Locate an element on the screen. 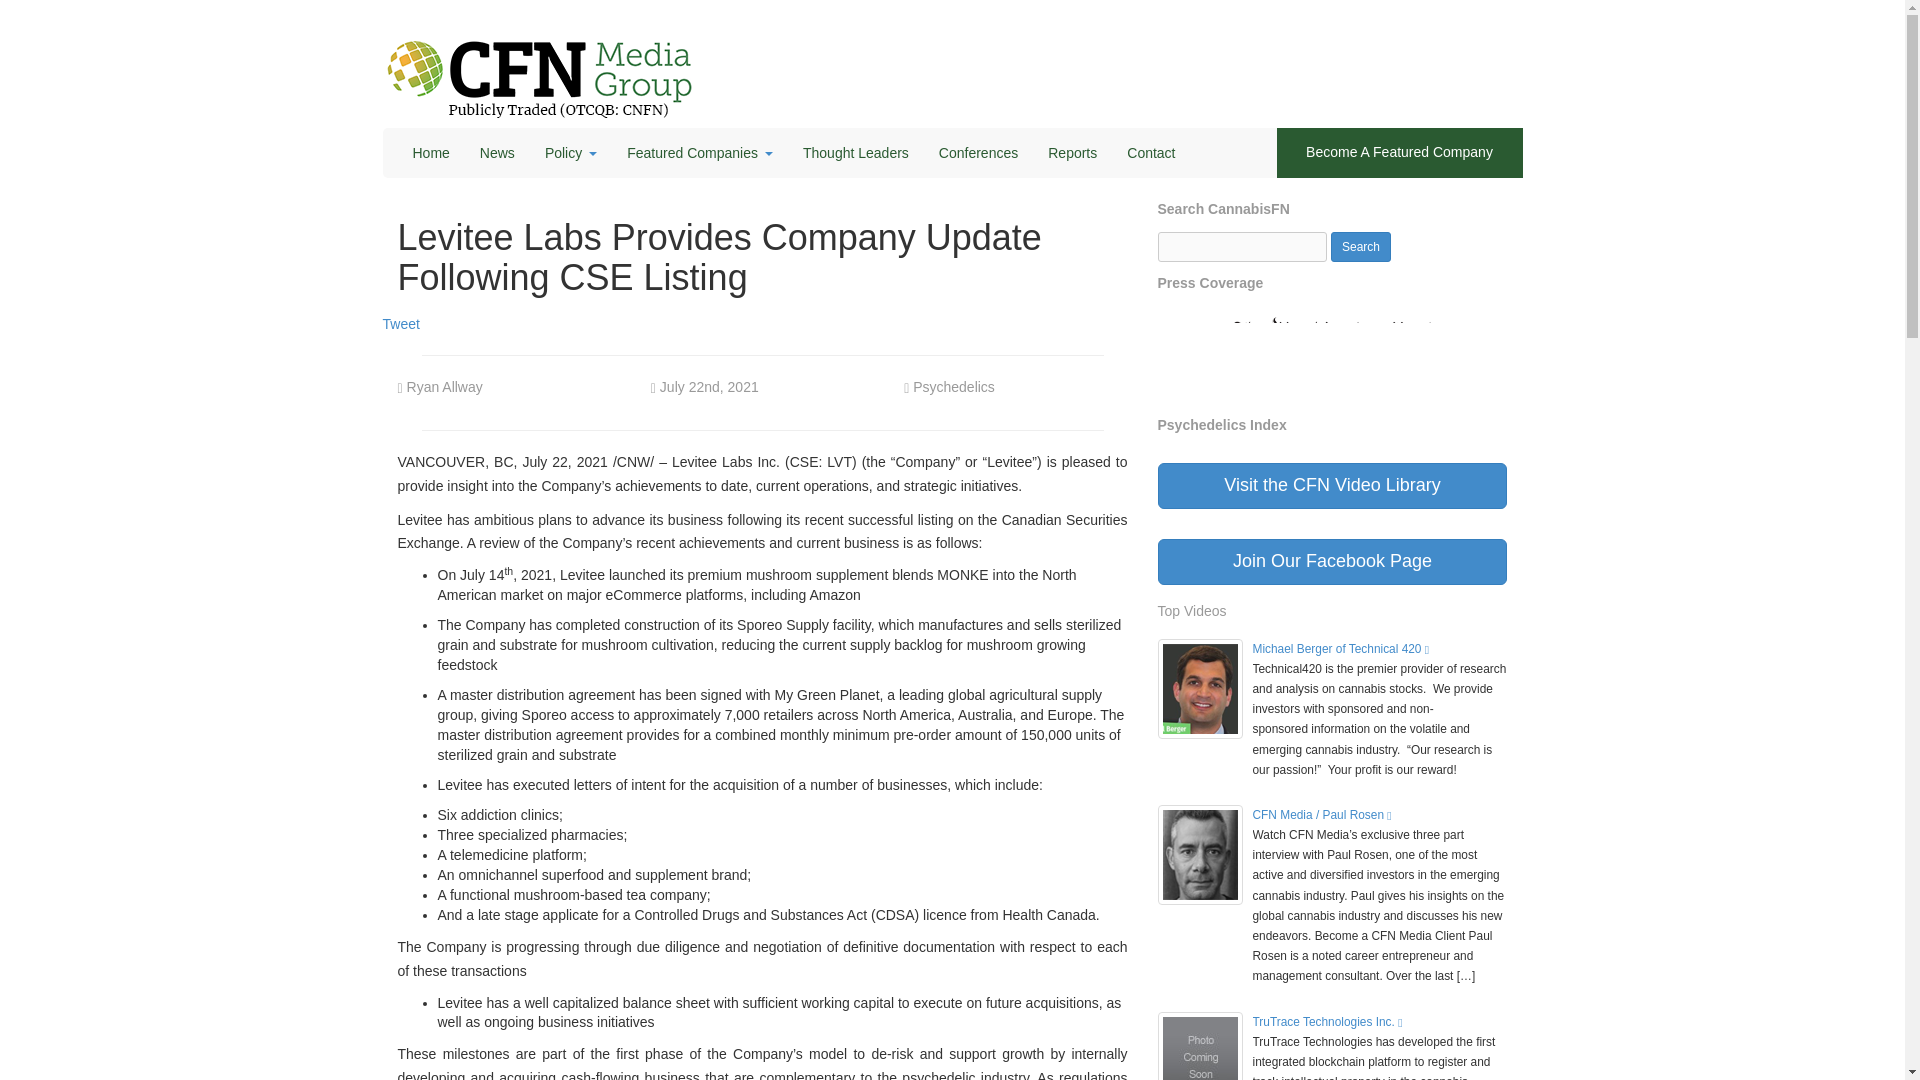  Conferences is located at coordinates (978, 153).